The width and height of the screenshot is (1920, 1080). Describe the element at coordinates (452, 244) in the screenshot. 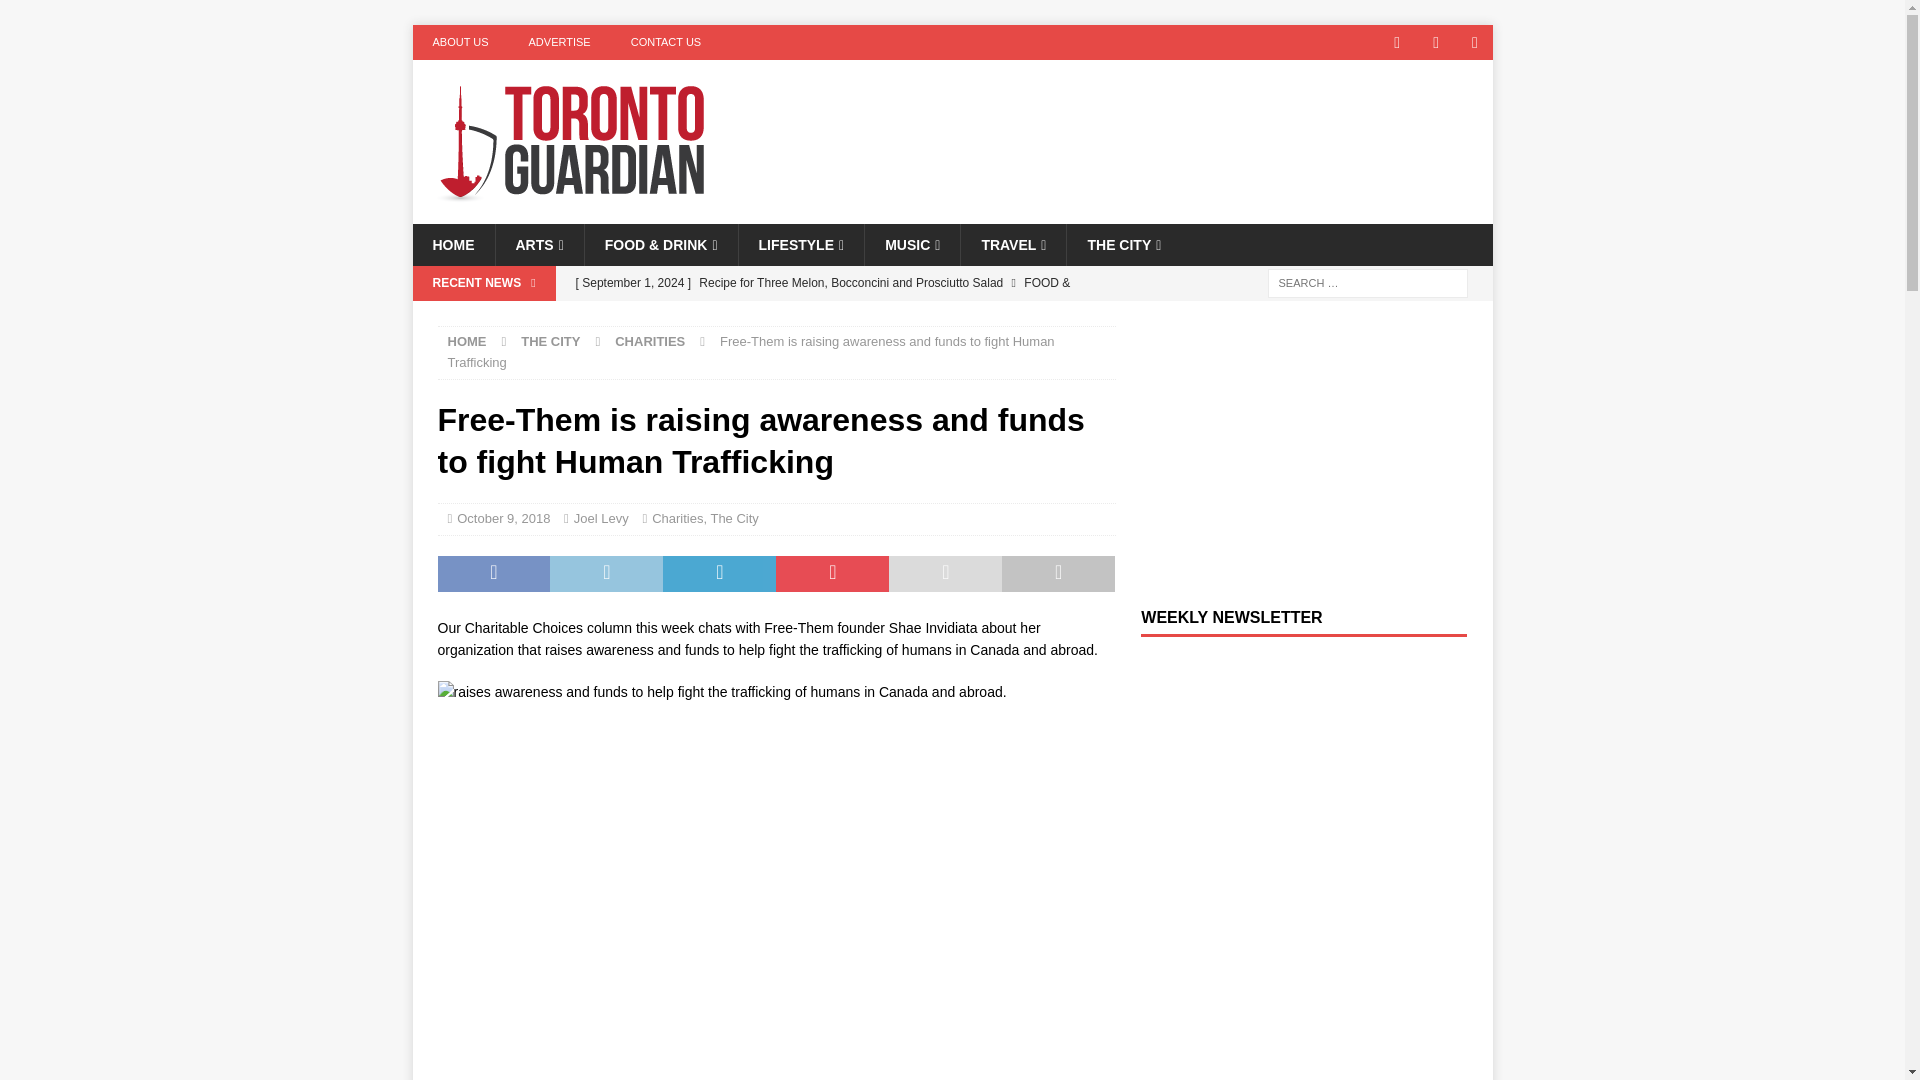

I see `HOME` at that location.